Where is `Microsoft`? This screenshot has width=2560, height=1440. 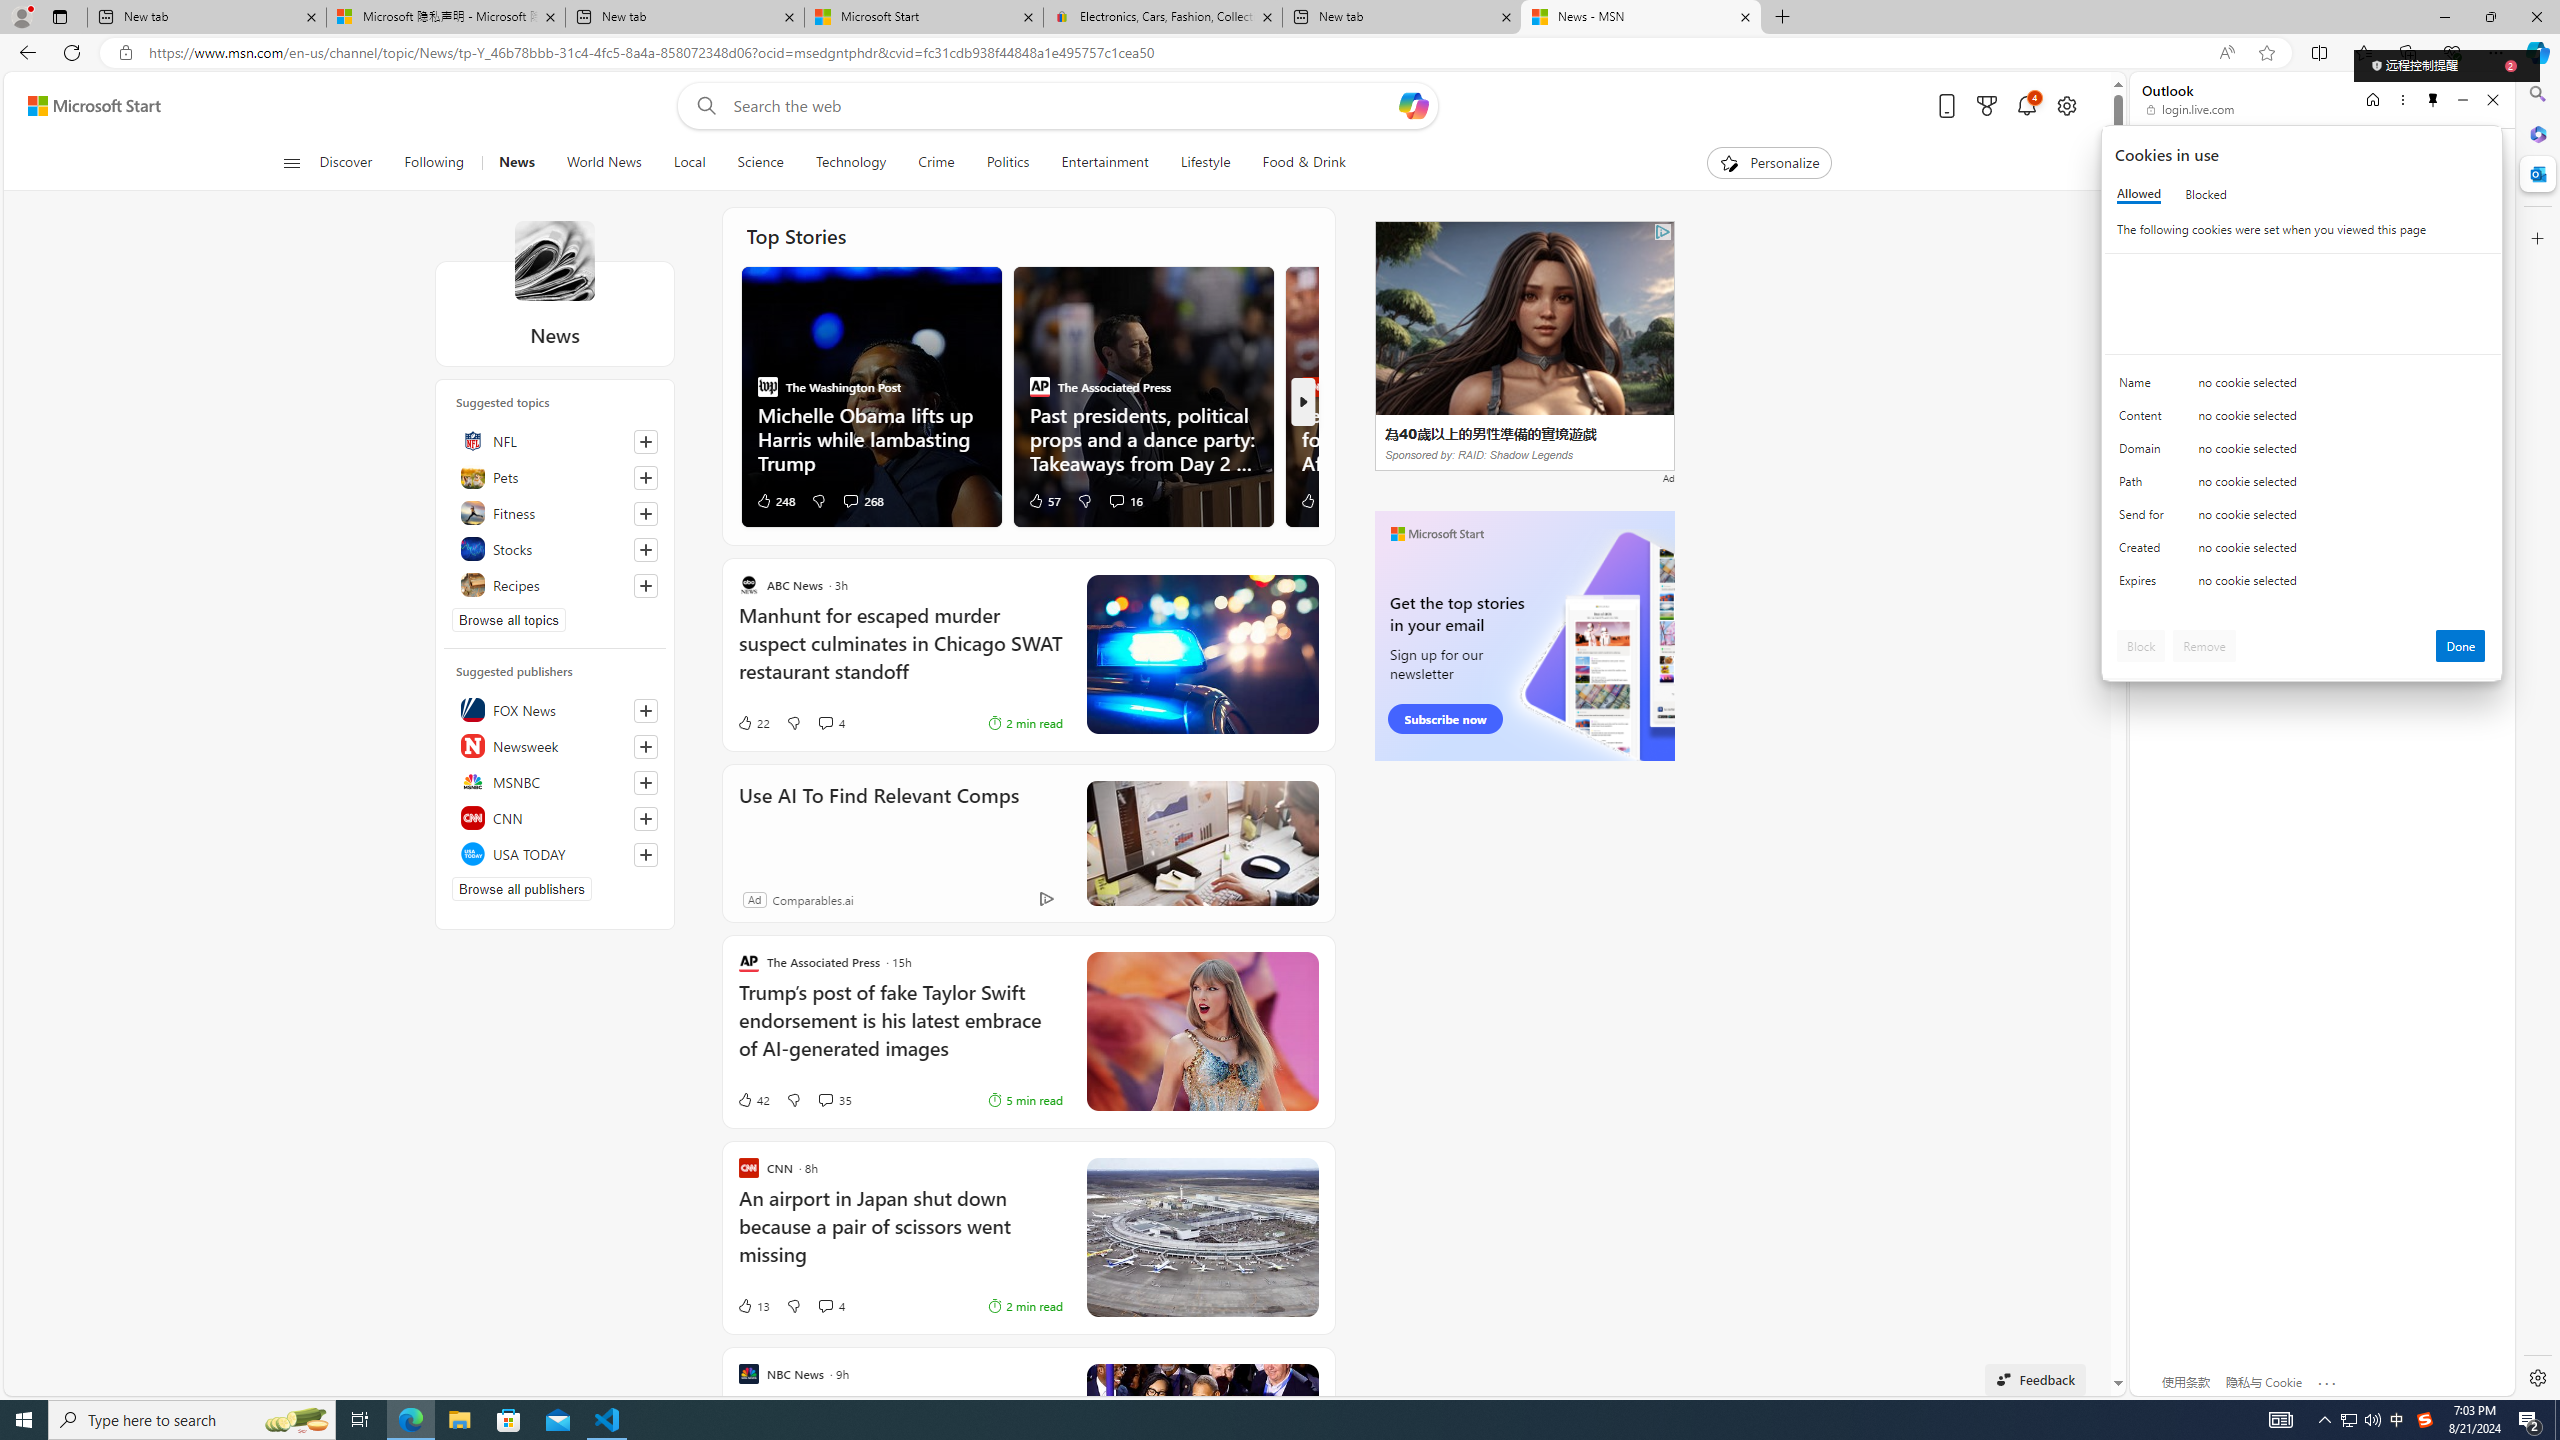 Microsoft is located at coordinates (2208, 164).